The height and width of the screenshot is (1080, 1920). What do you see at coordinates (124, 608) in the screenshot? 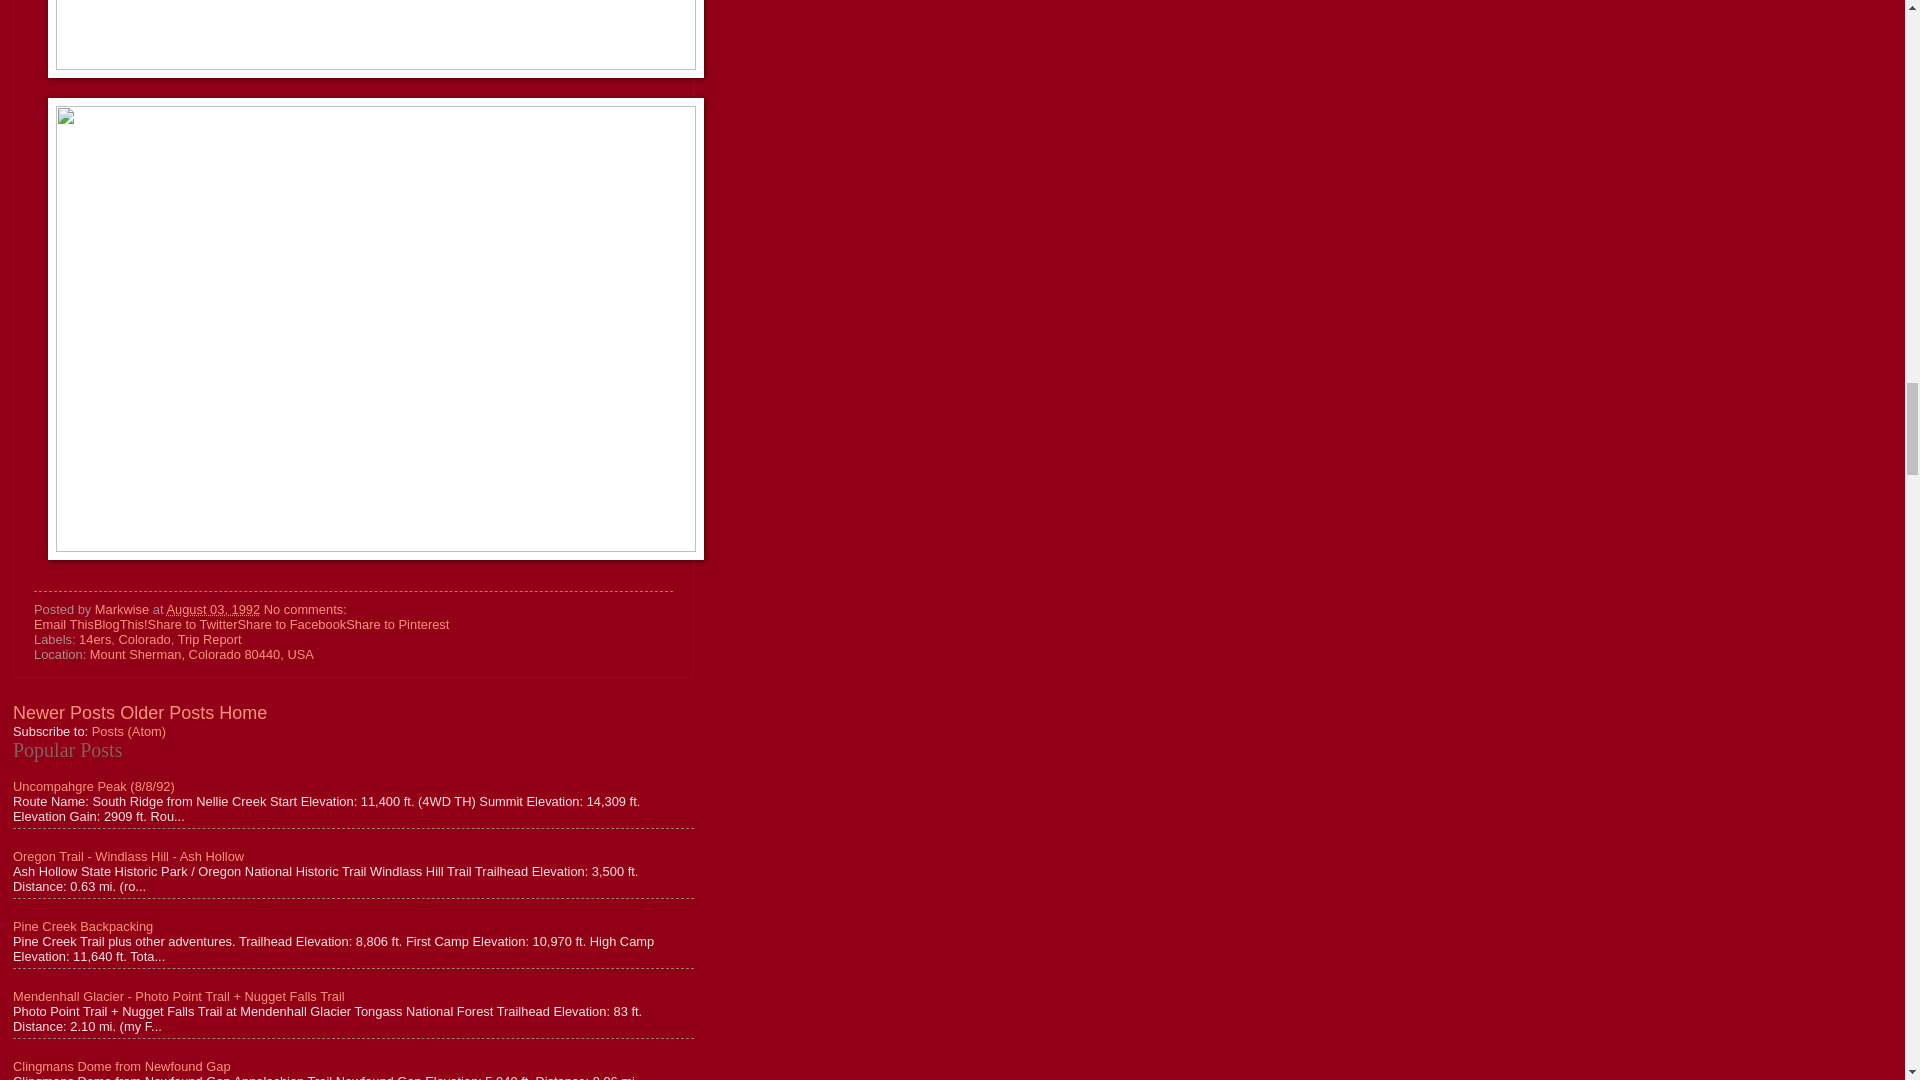
I see `author profile` at bounding box center [124, 608].